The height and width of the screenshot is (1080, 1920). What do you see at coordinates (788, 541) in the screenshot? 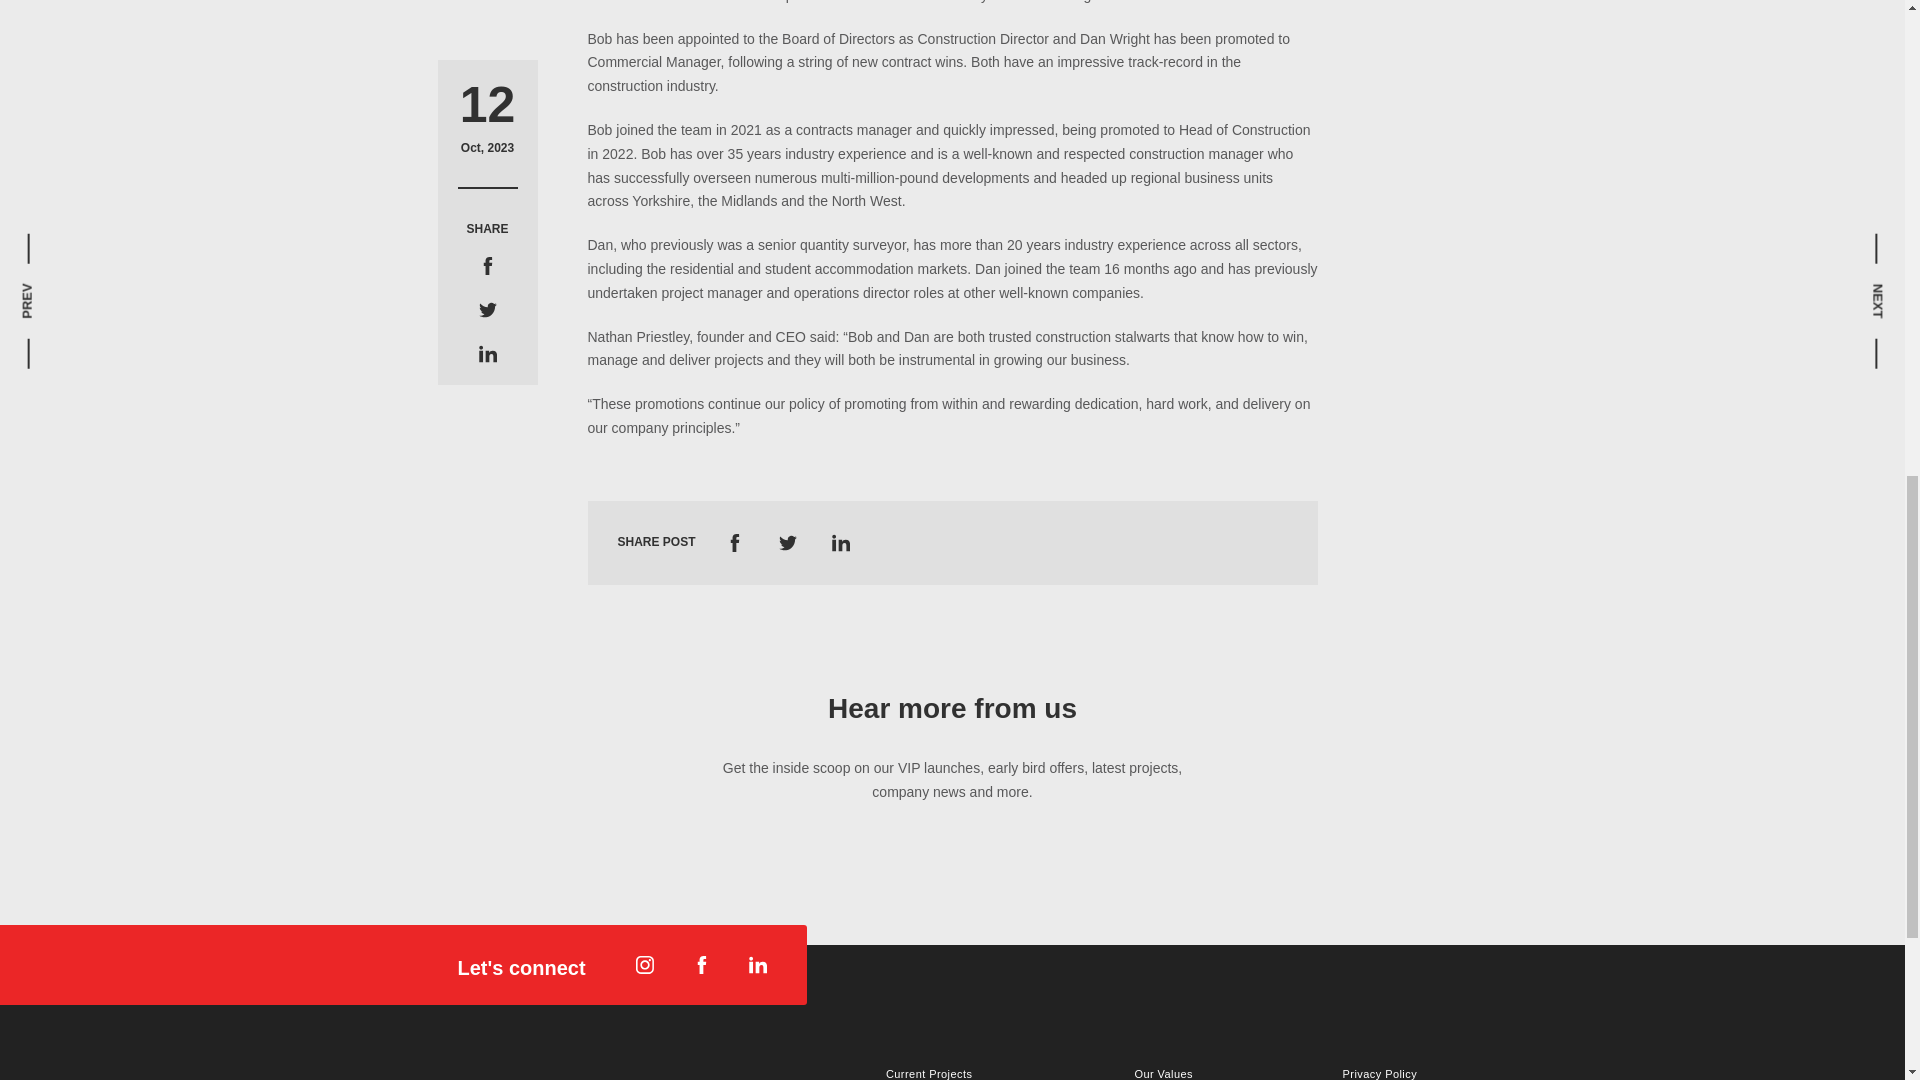
I see `Twitter` at bounding box center [788, 541].